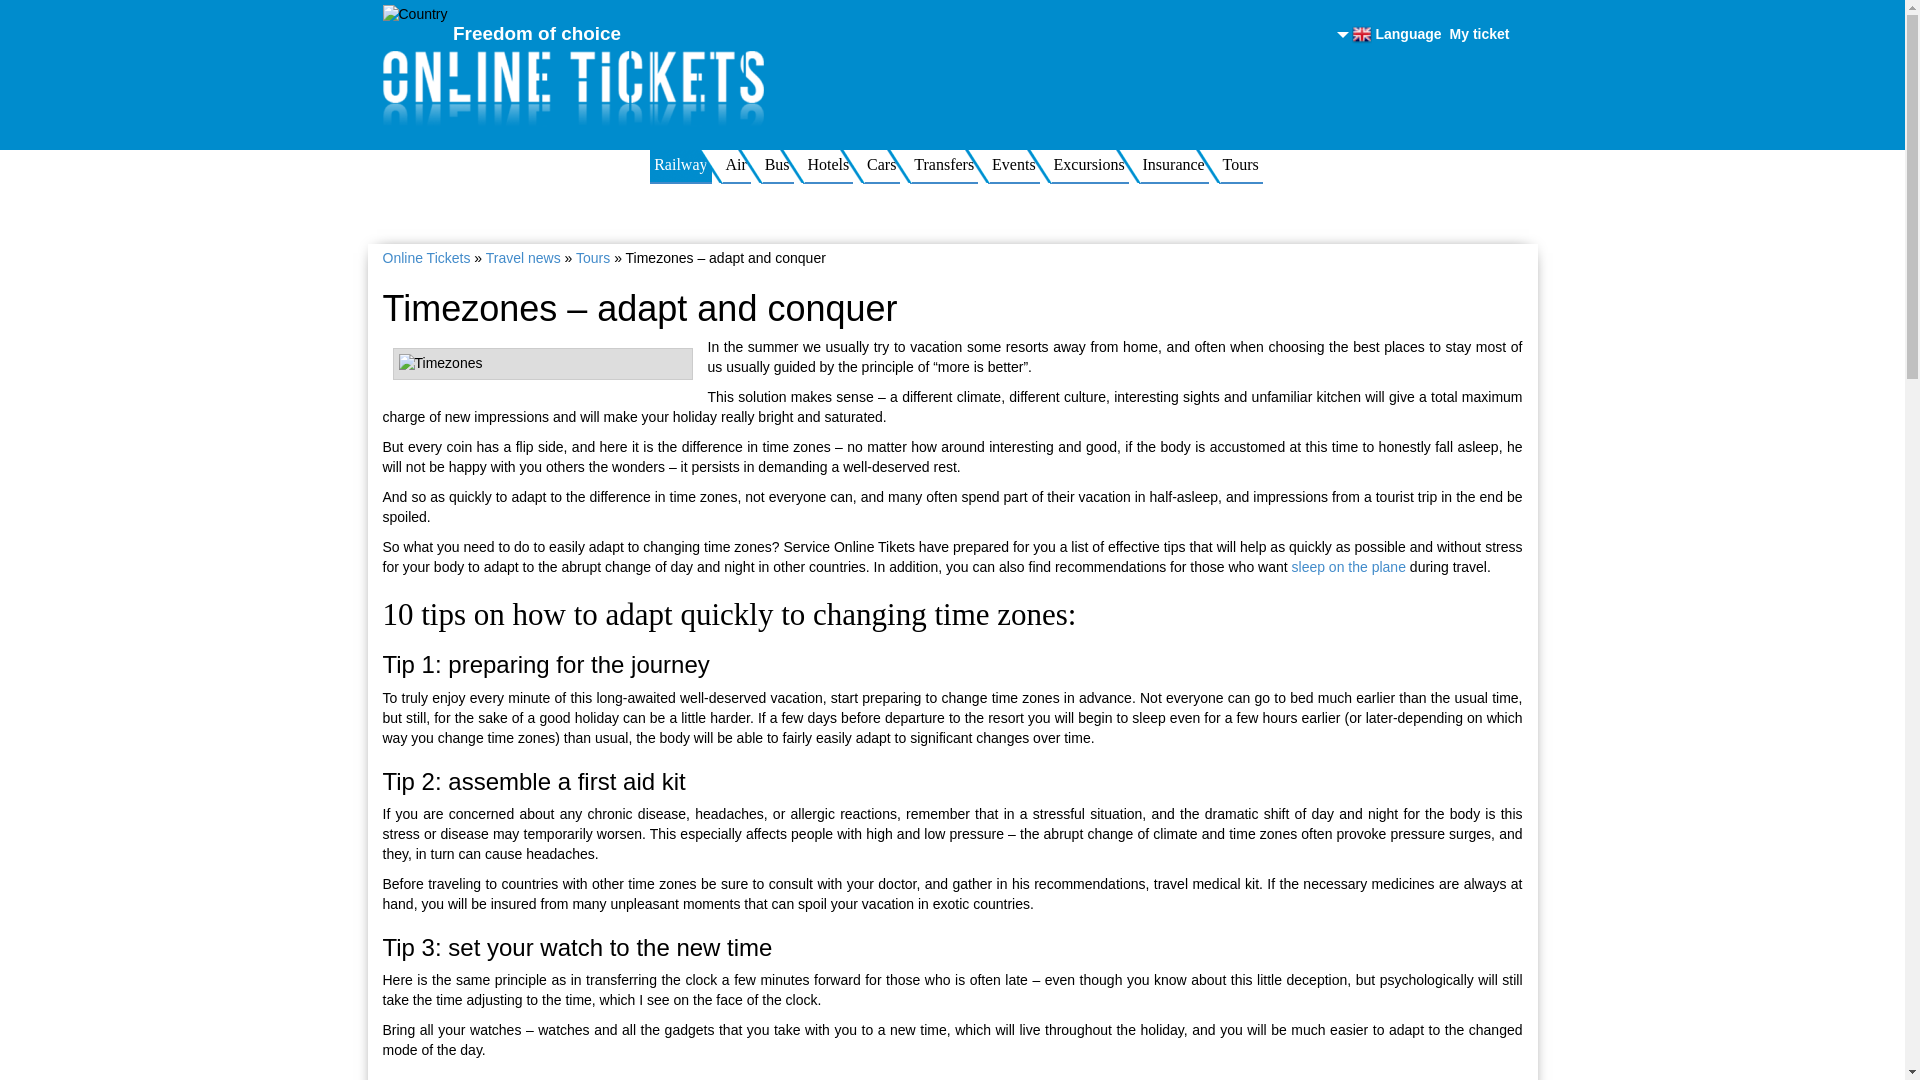 The height and width of the screenshot is (1080, 1920). I want to click on Tours, so click(593, 257).